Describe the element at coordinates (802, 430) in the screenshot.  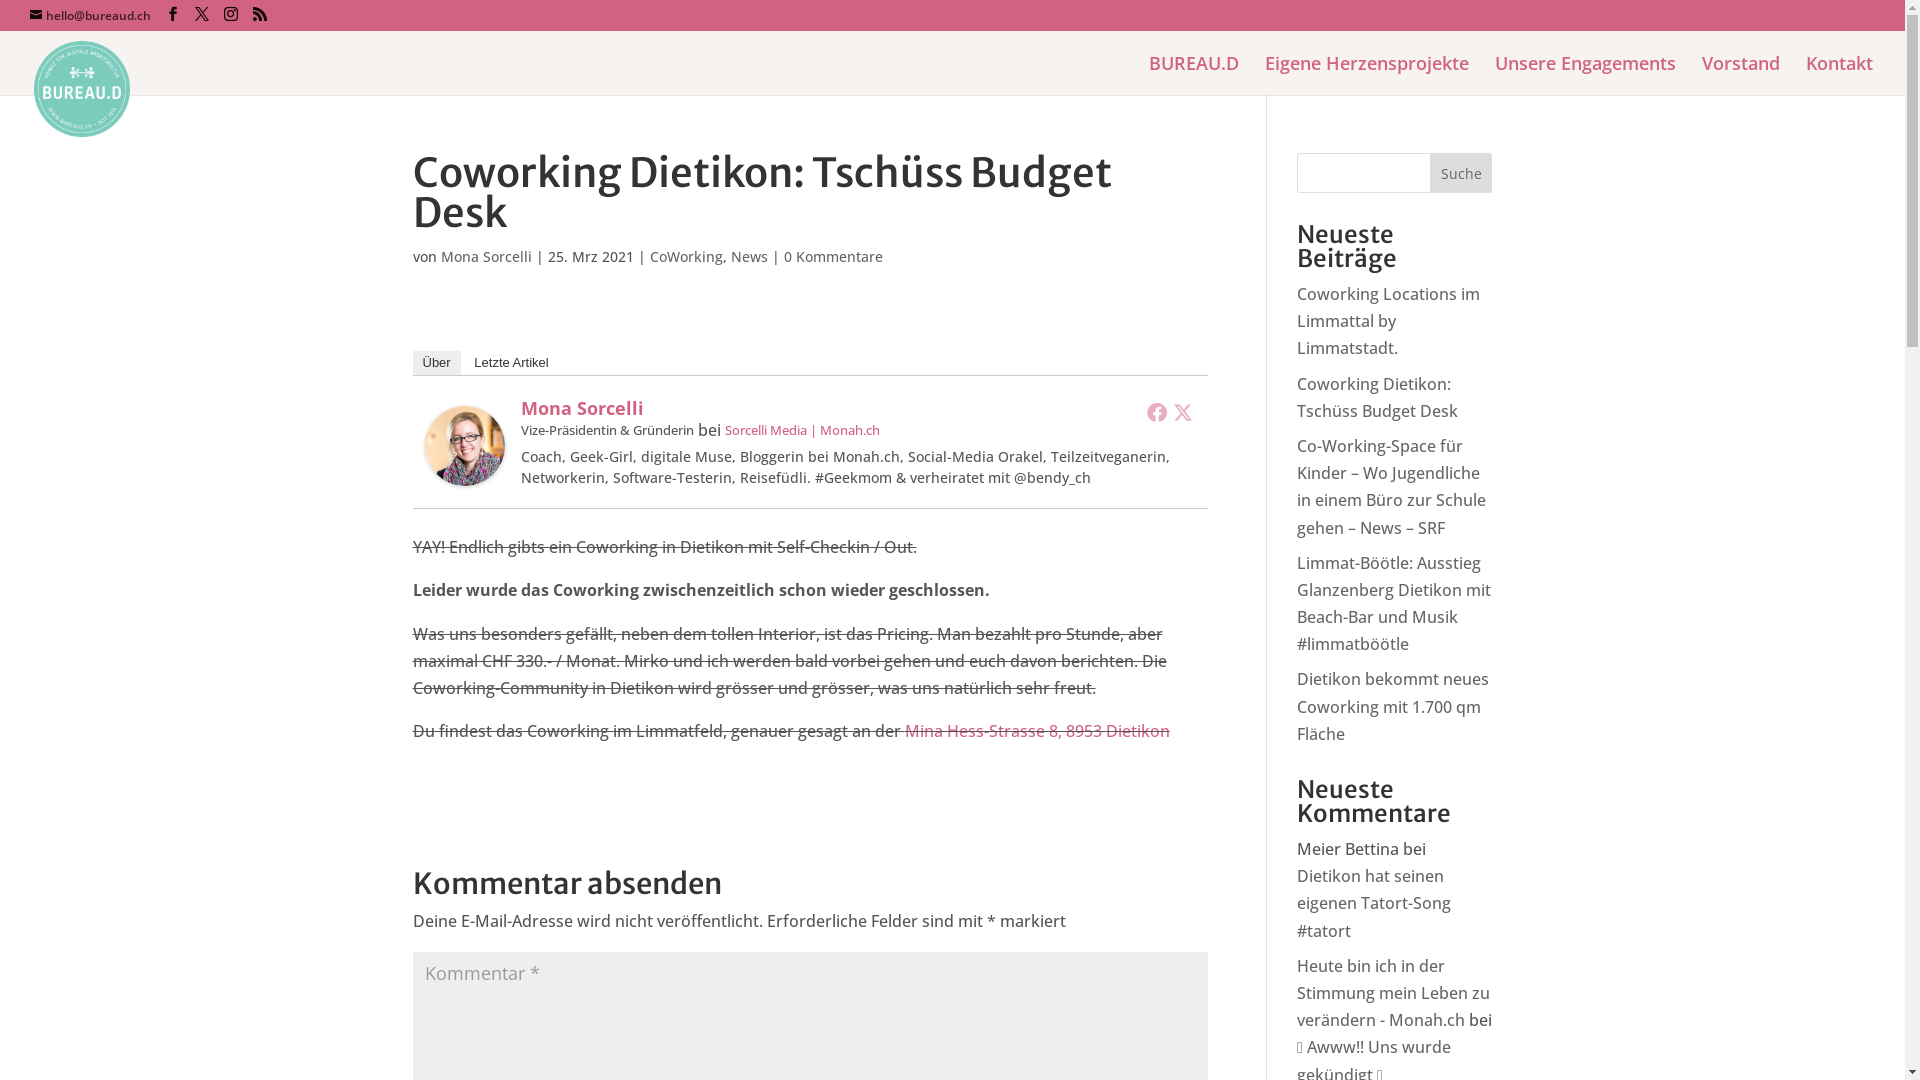
I see `Sorcelli Media | Monah.ch` at that location.